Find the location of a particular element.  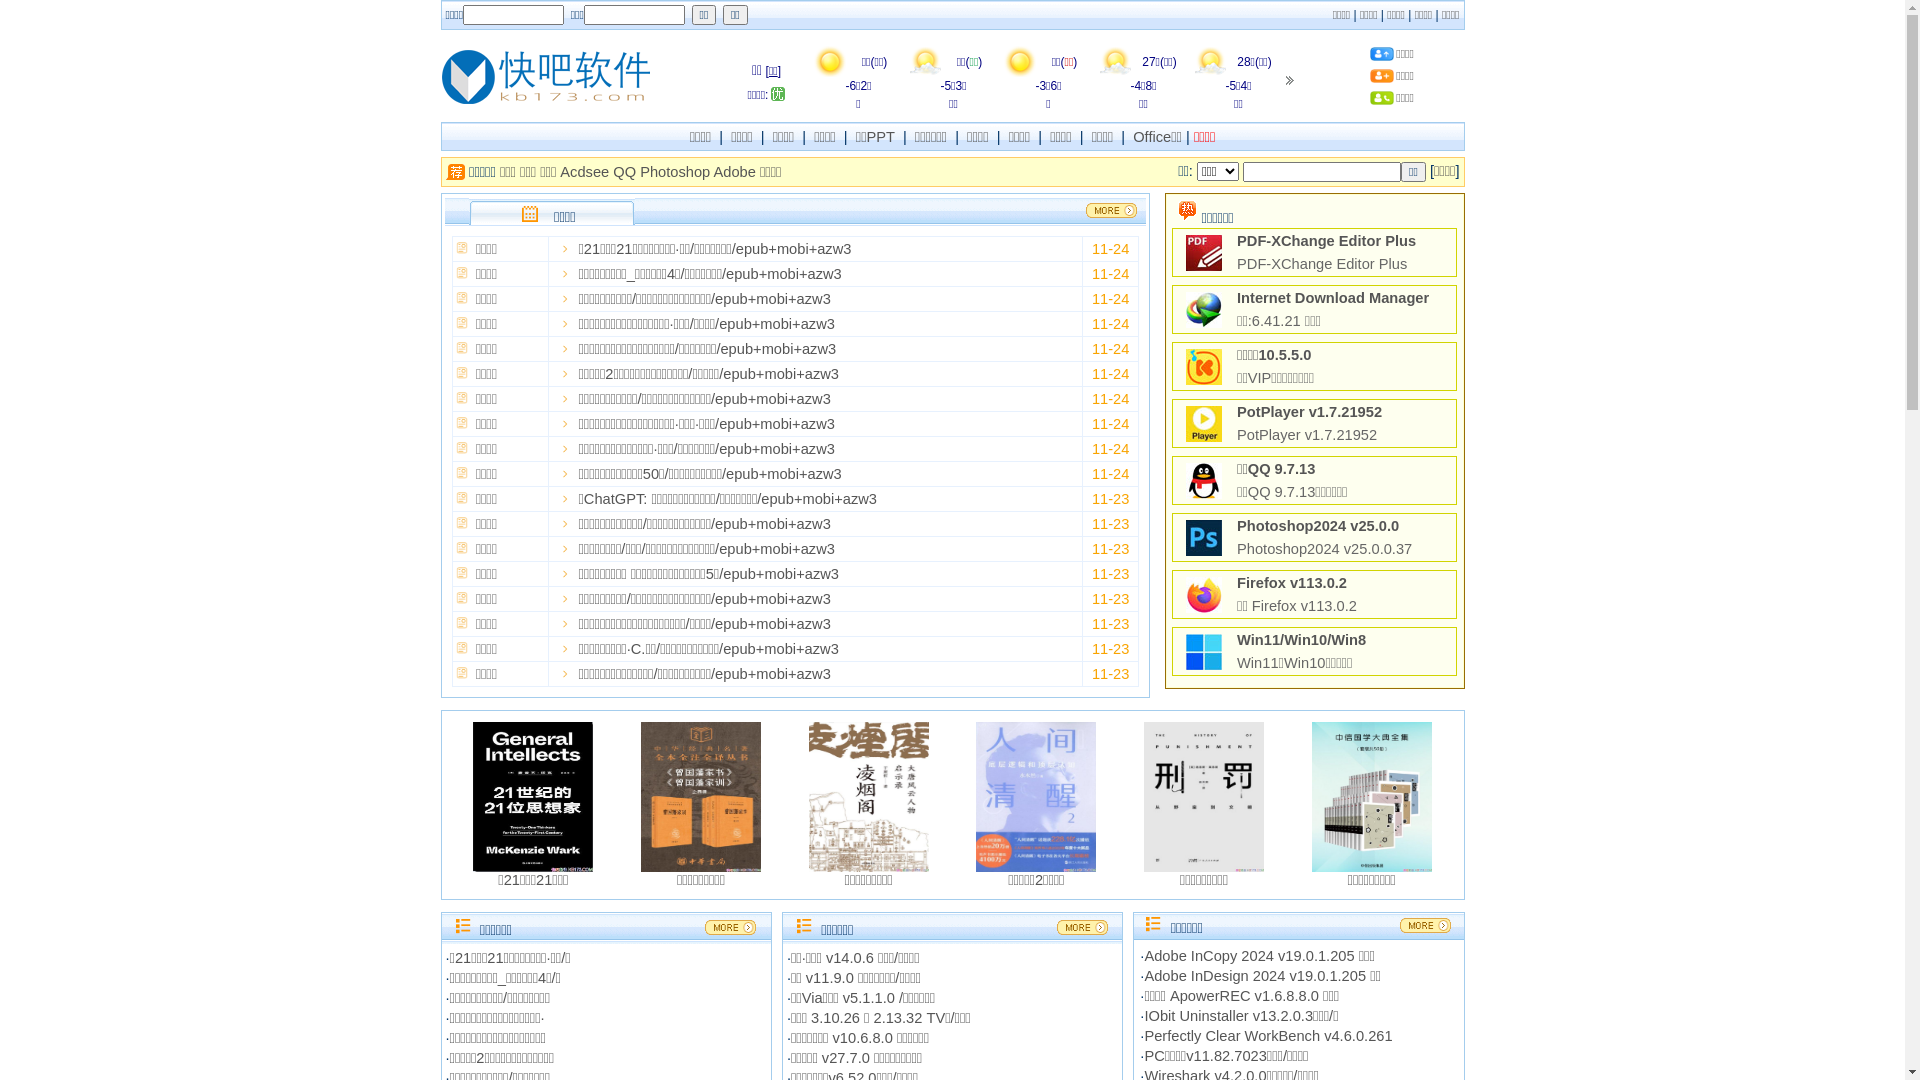

Internet Download Manager is located at coordinates (1333, 298).